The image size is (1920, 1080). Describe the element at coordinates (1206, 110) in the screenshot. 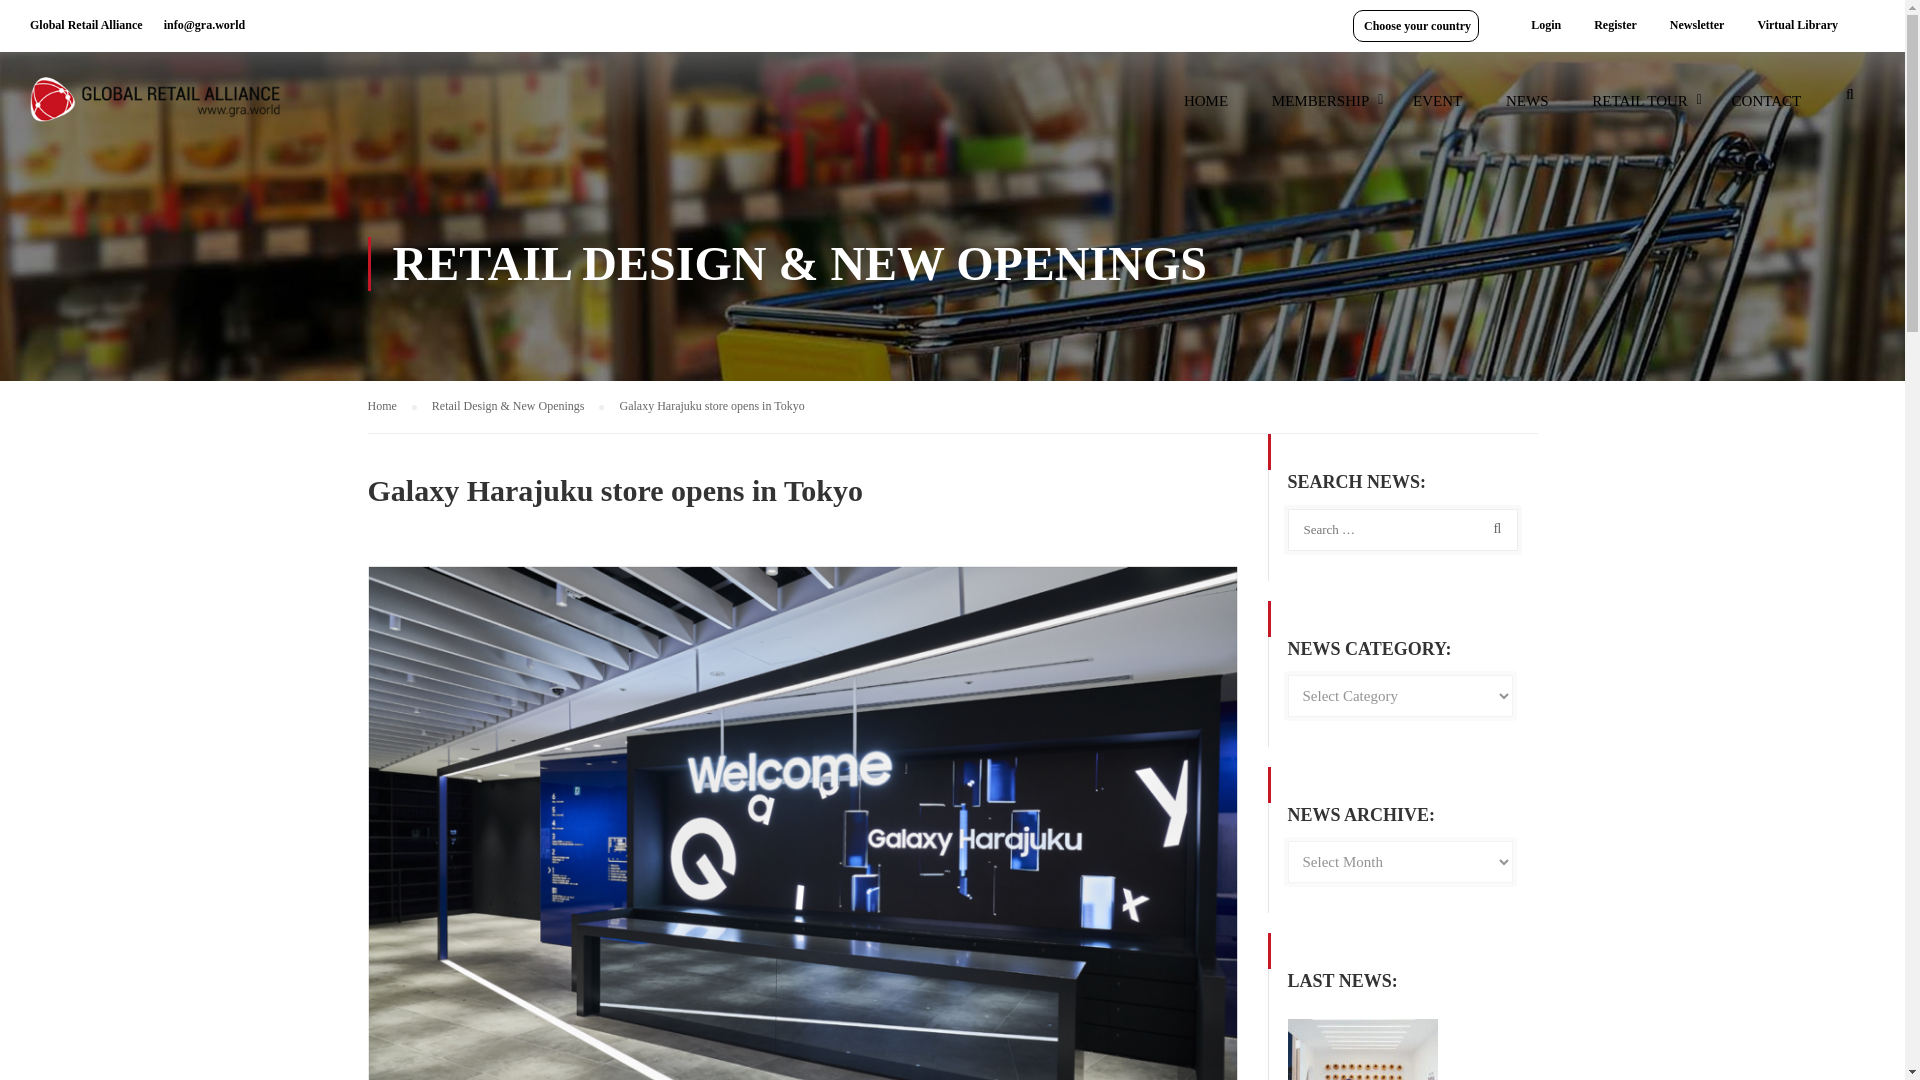

I see `HOME` at that location.